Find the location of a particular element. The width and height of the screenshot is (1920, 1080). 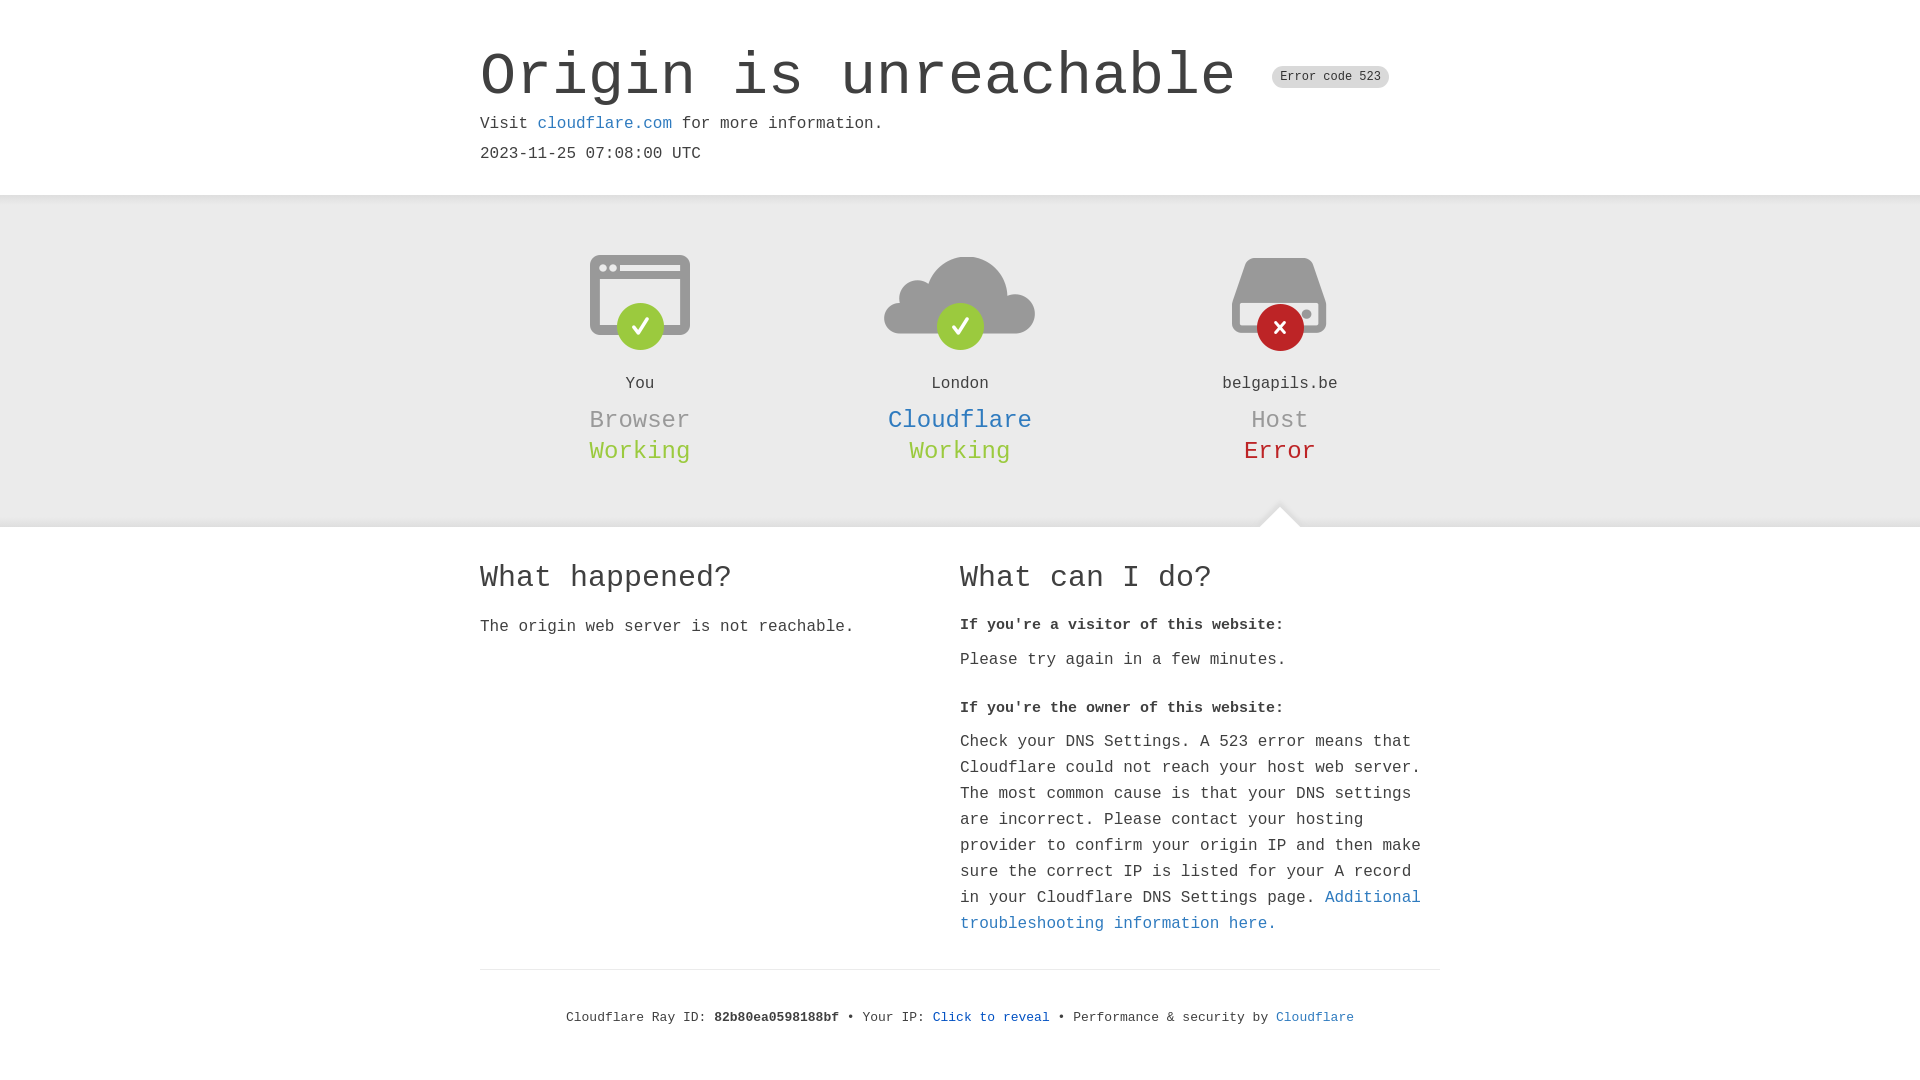

cloudflare.com is located at coordinates (605, 124).